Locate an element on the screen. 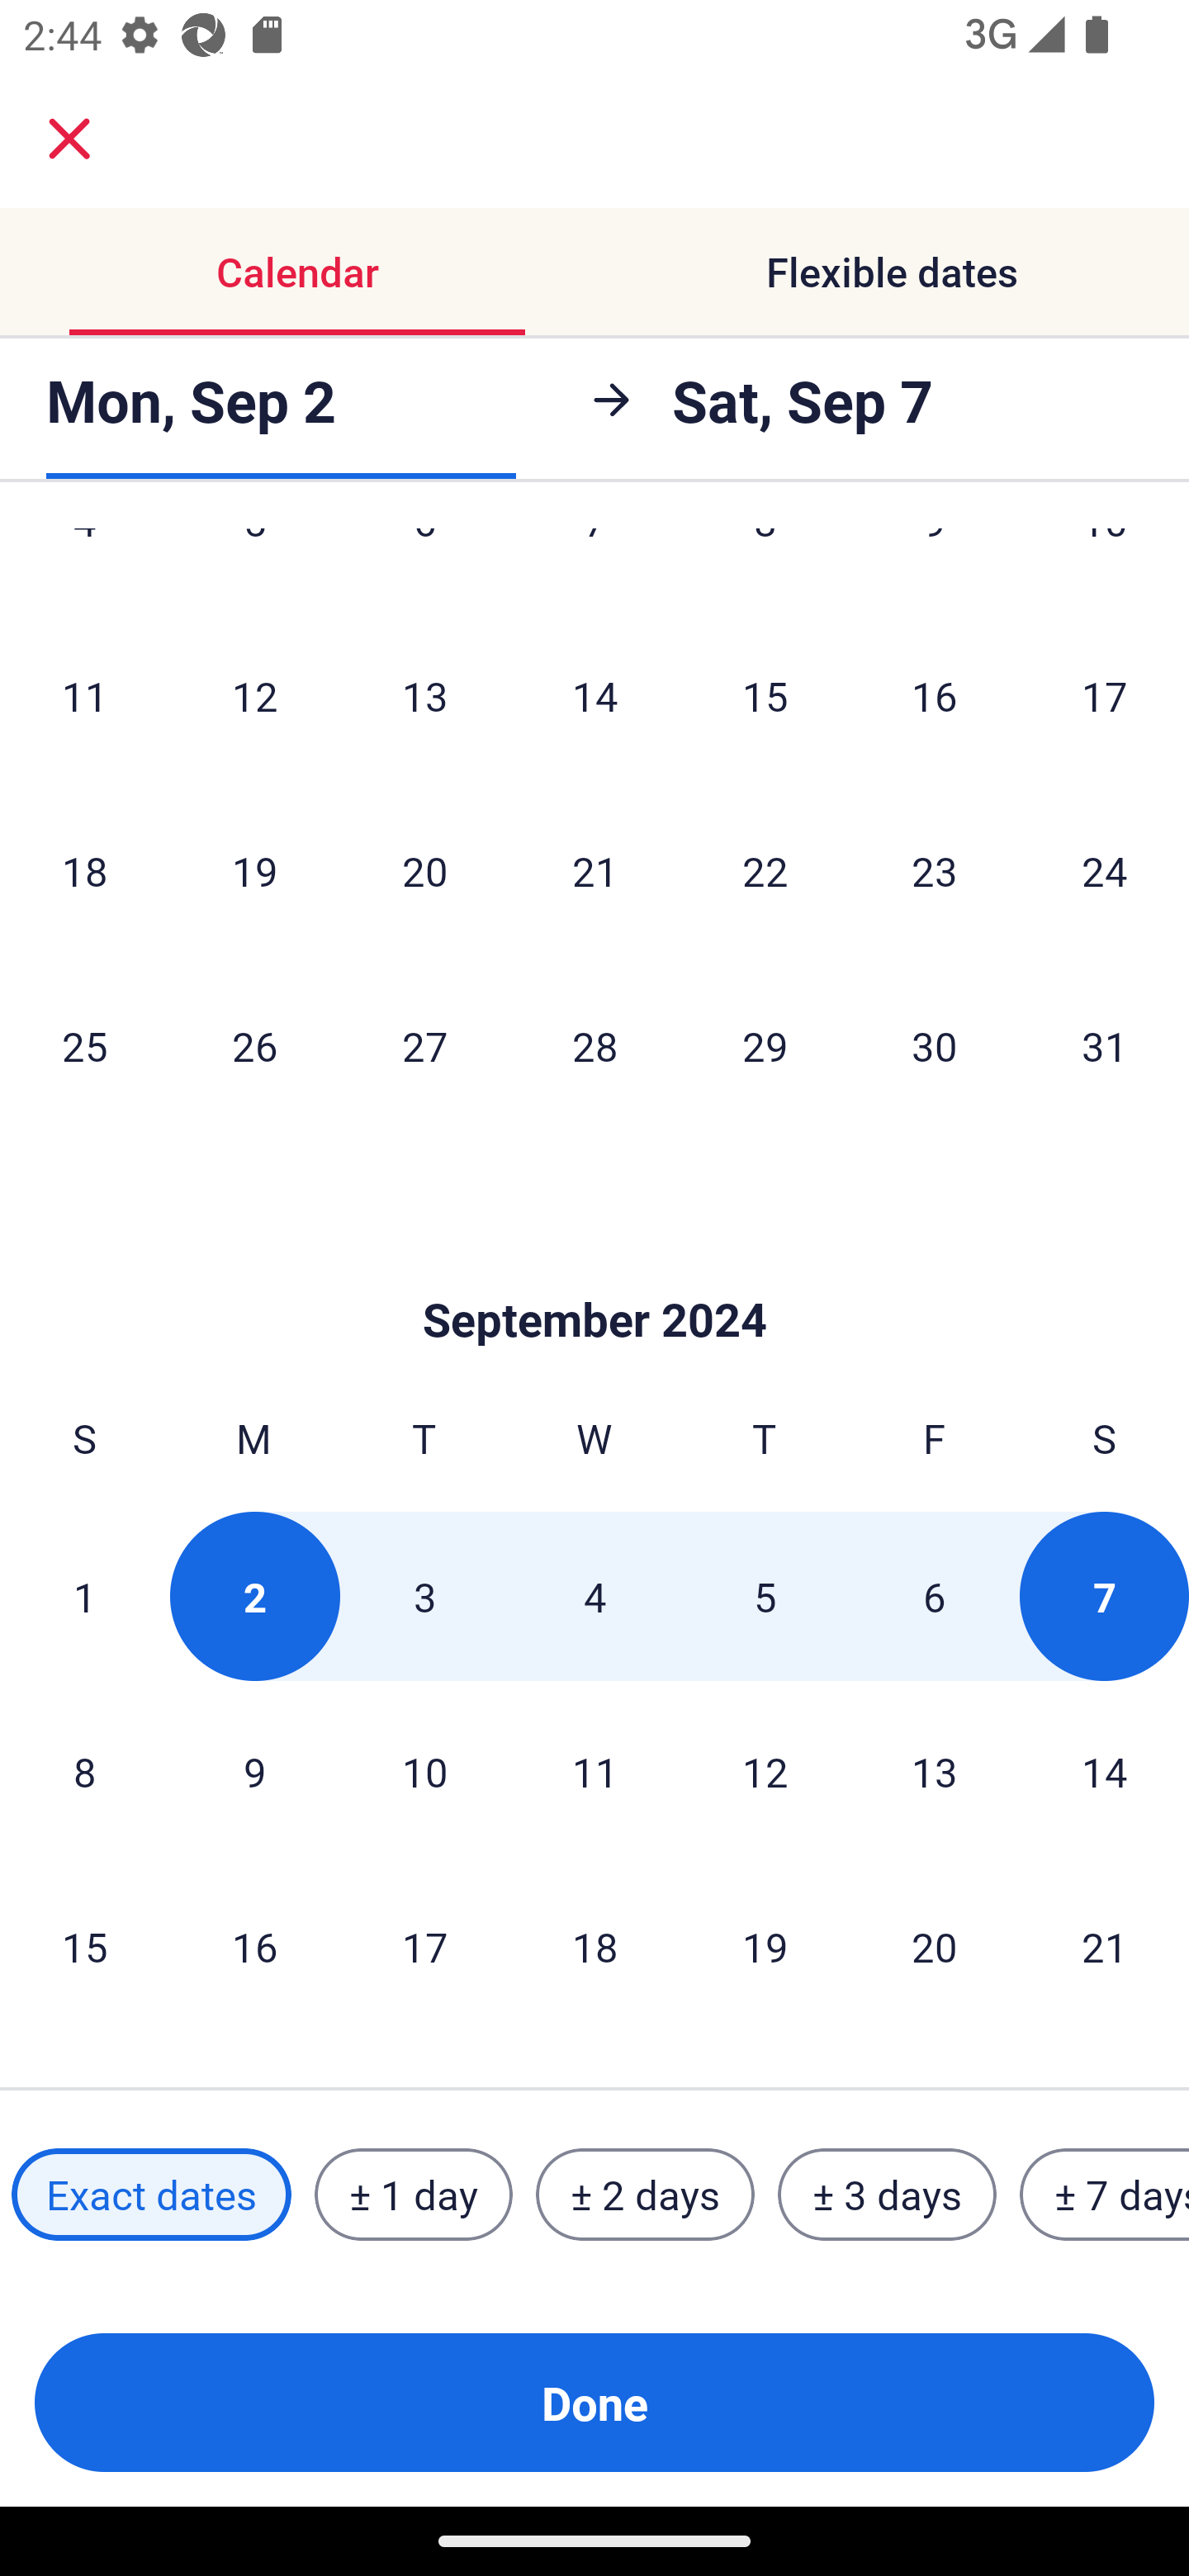 The width and height of the screenshot is (1189, 2576). 13 Tuesday, August 13, 2024 is located at coordinates (424, 695).